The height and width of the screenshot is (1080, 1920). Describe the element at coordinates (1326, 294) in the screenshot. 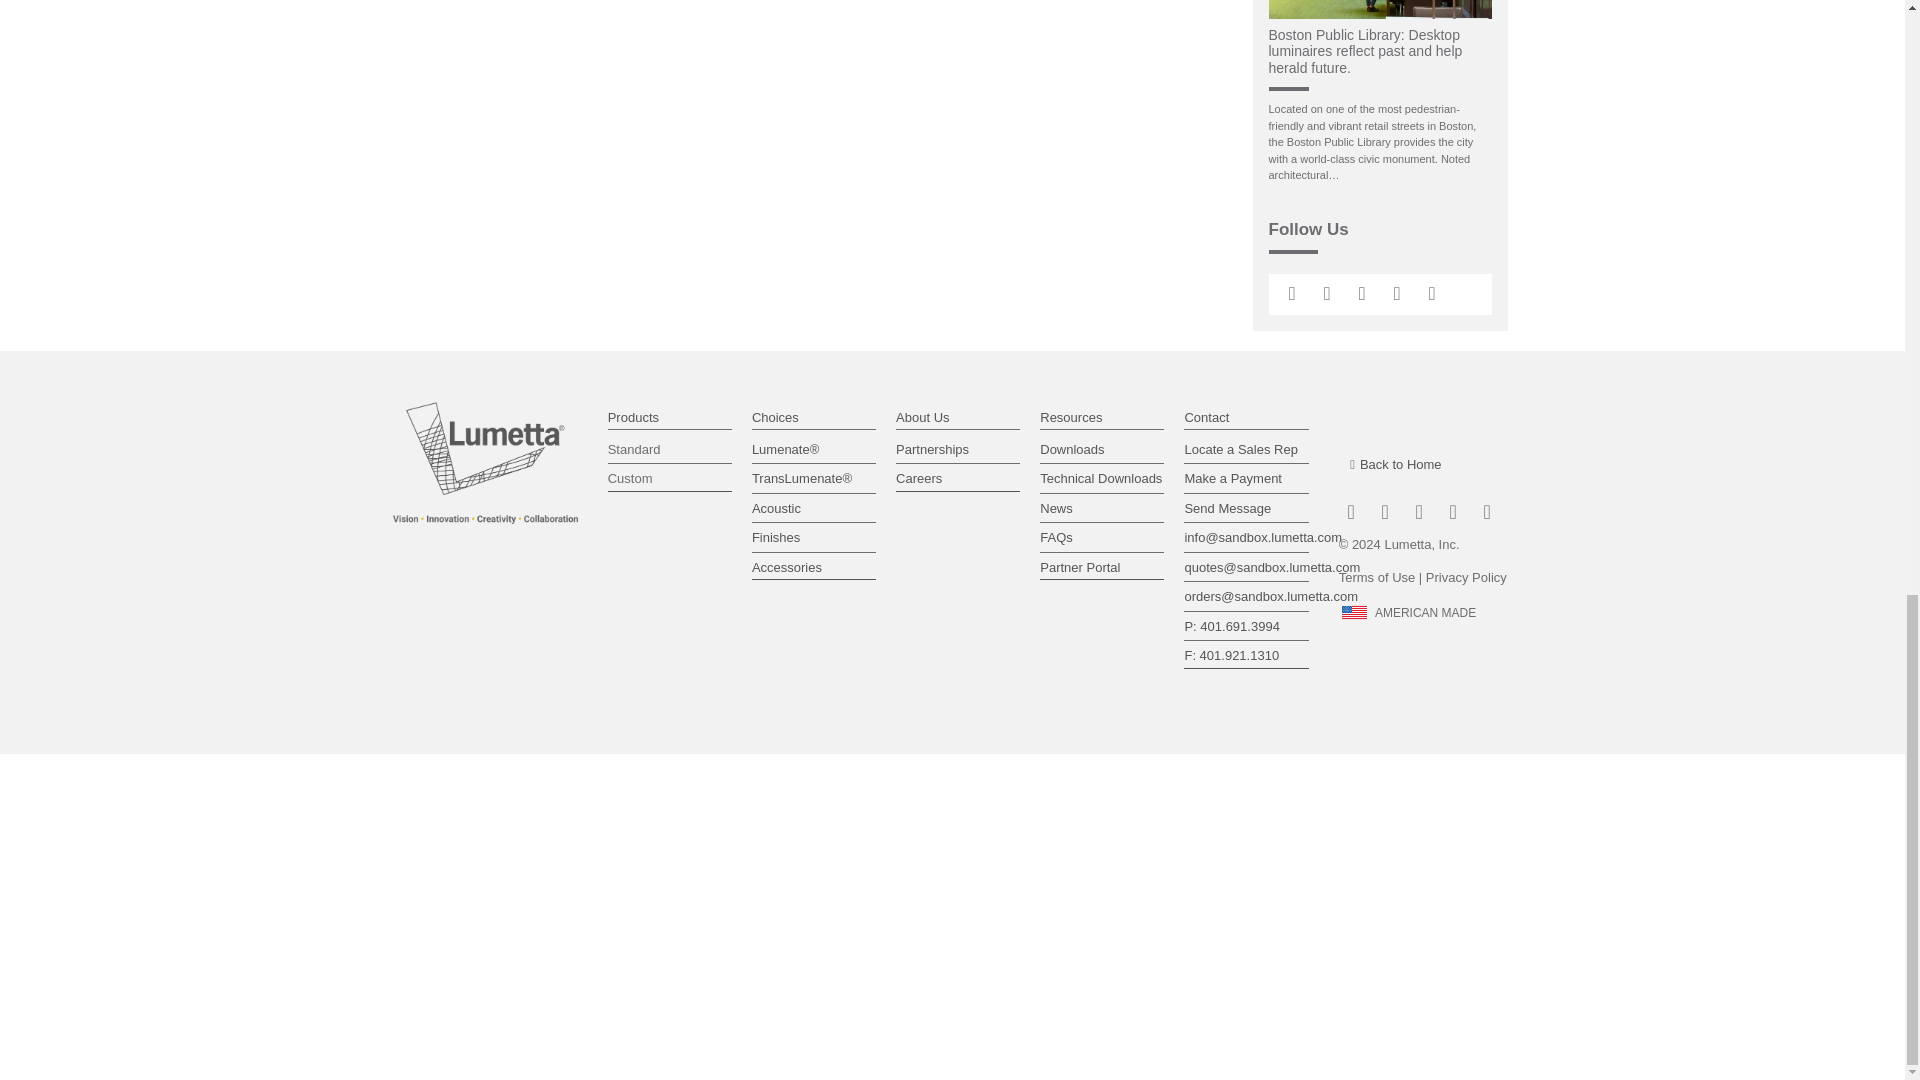

I see `Instagram` at that location.